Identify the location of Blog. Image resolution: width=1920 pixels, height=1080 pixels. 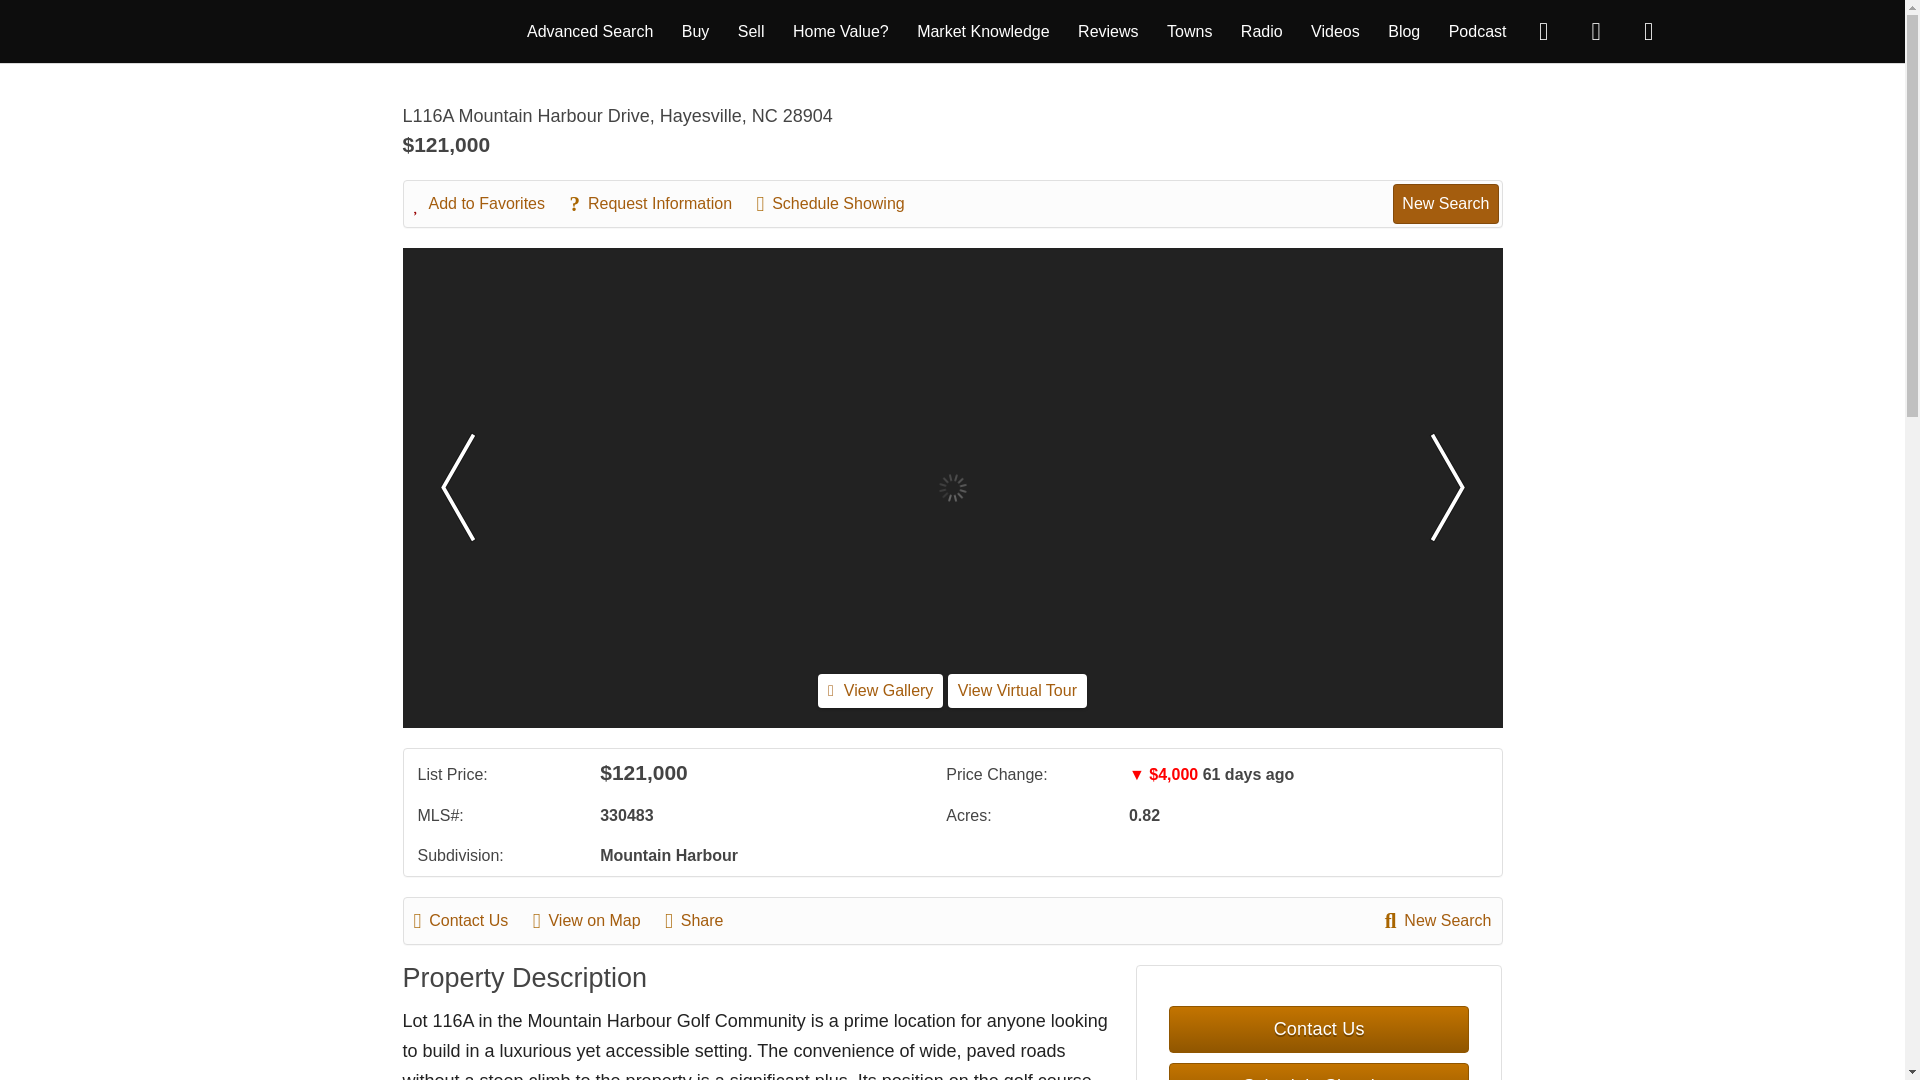
(1404, 30).